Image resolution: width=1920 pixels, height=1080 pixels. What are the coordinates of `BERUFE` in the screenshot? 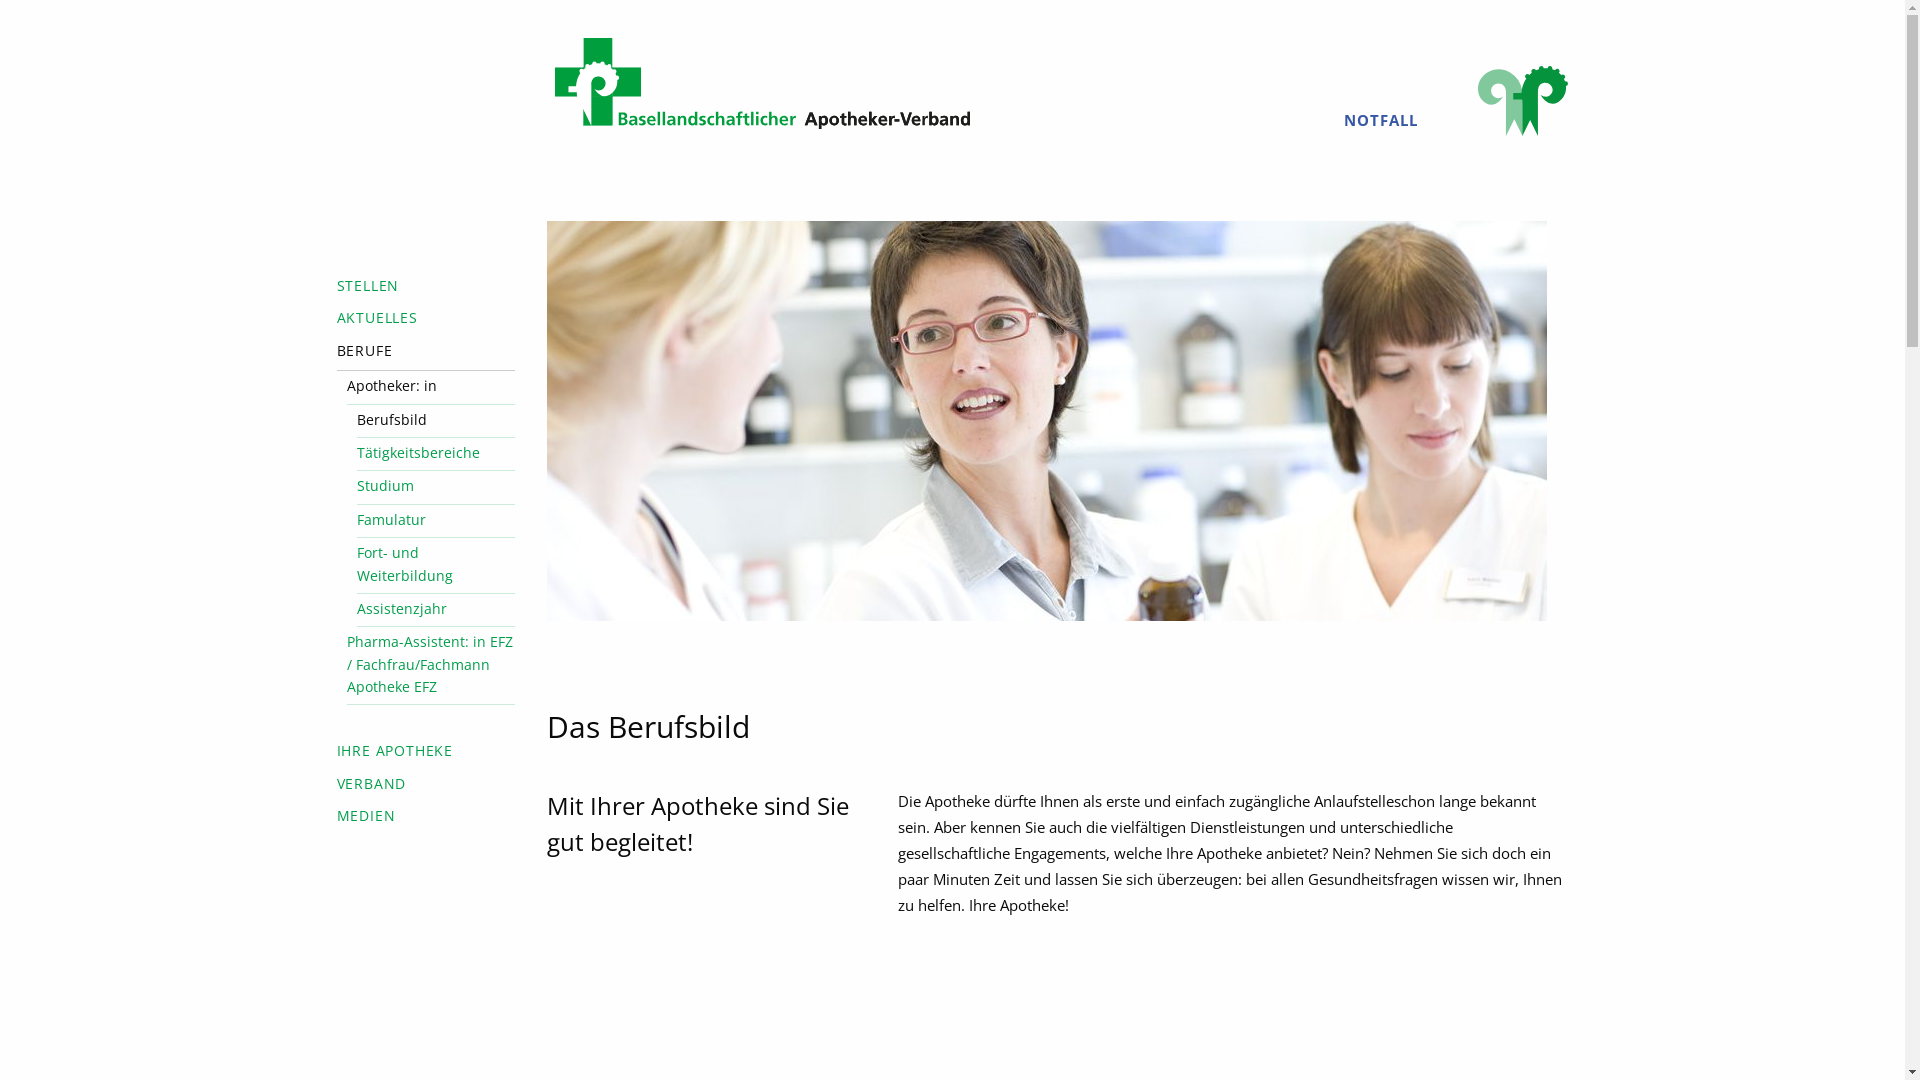 It's located at (426, 354).